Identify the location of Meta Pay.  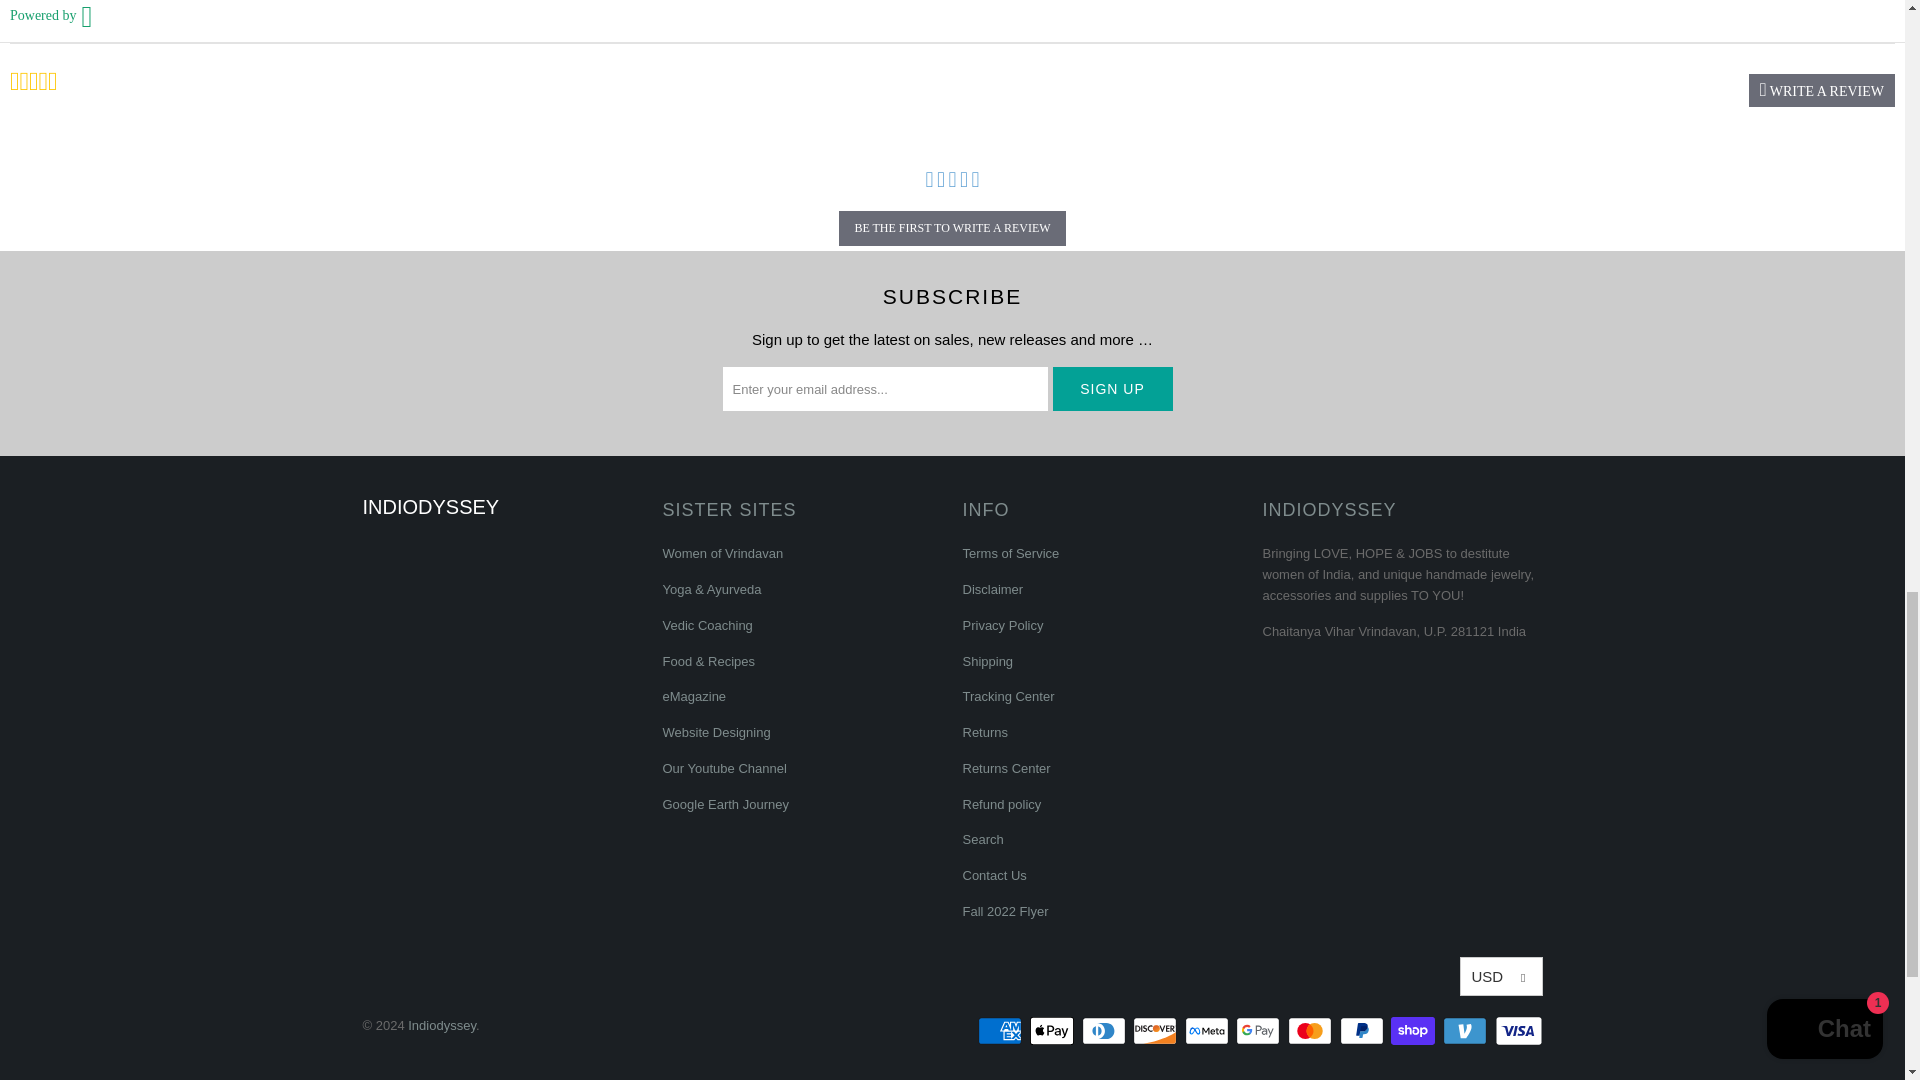
(1208, 1031).